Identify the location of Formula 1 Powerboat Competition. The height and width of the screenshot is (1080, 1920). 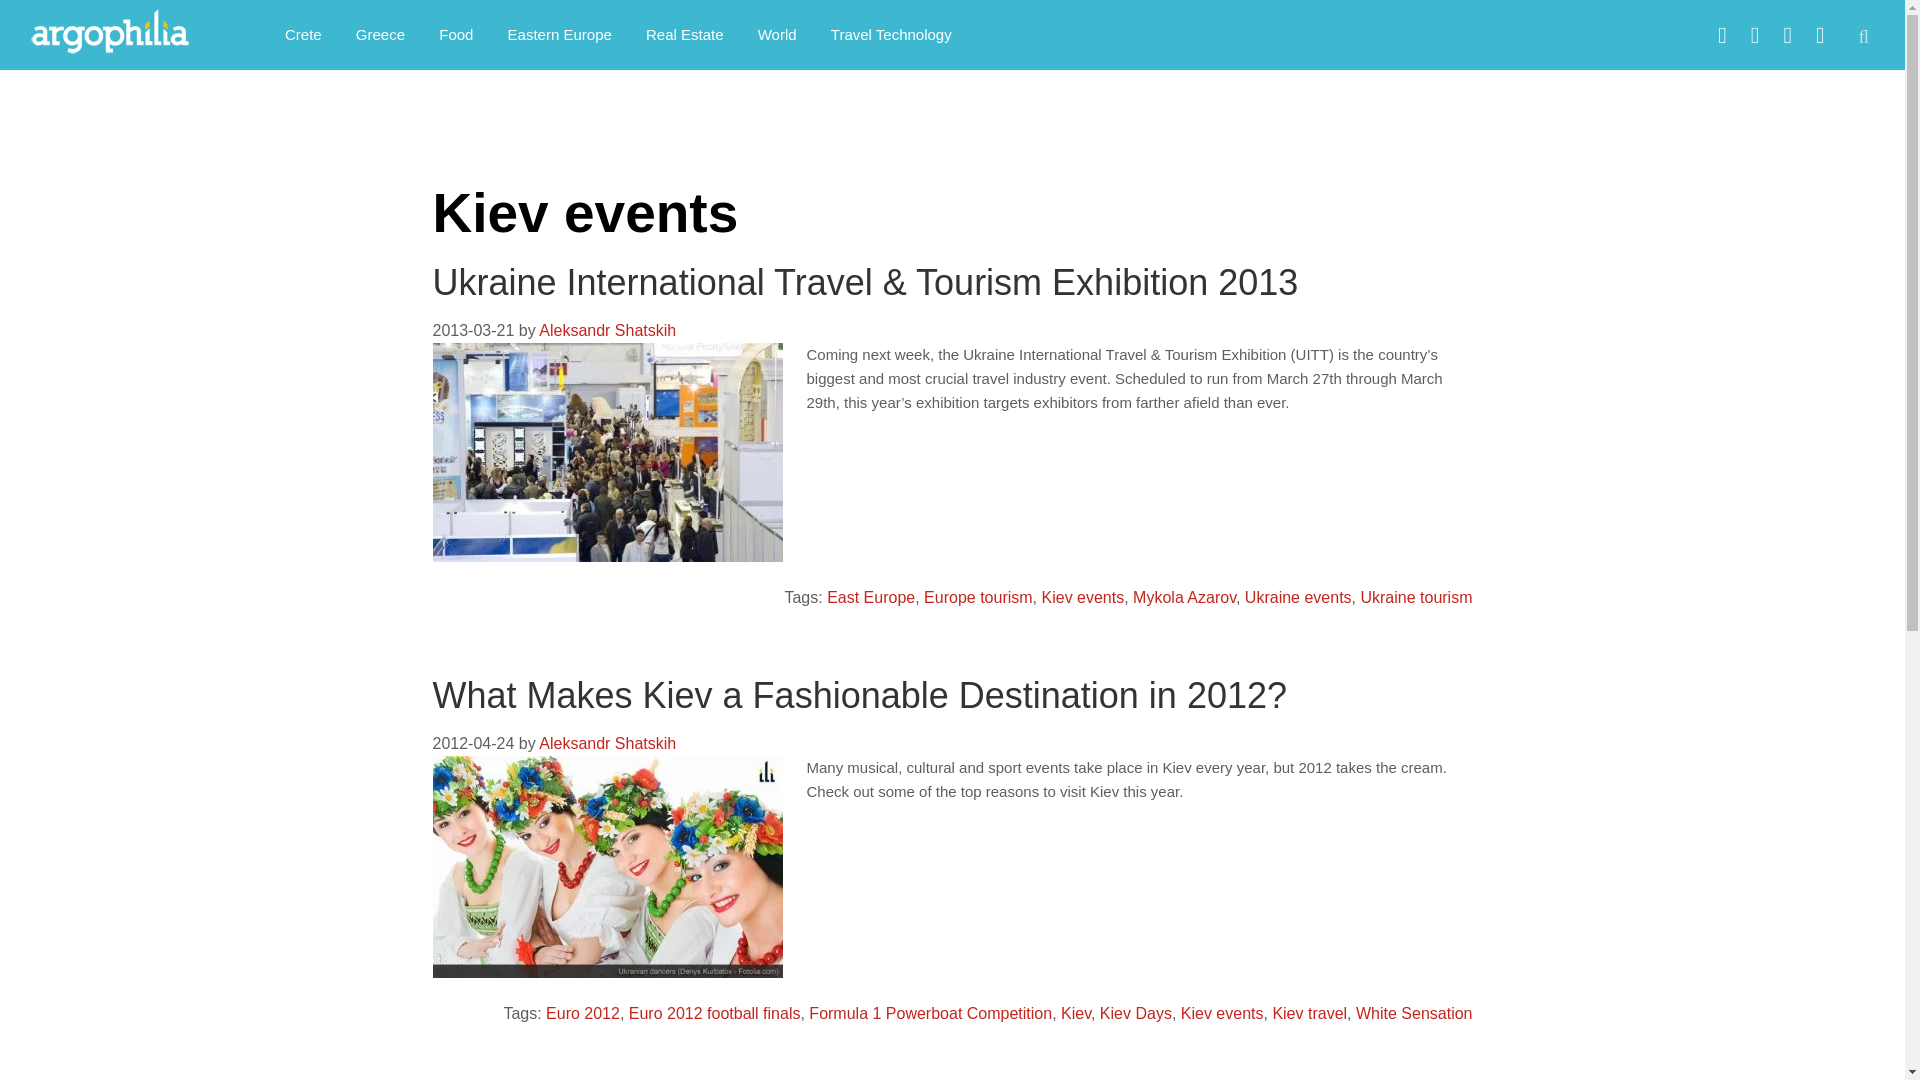
(930, 1013).